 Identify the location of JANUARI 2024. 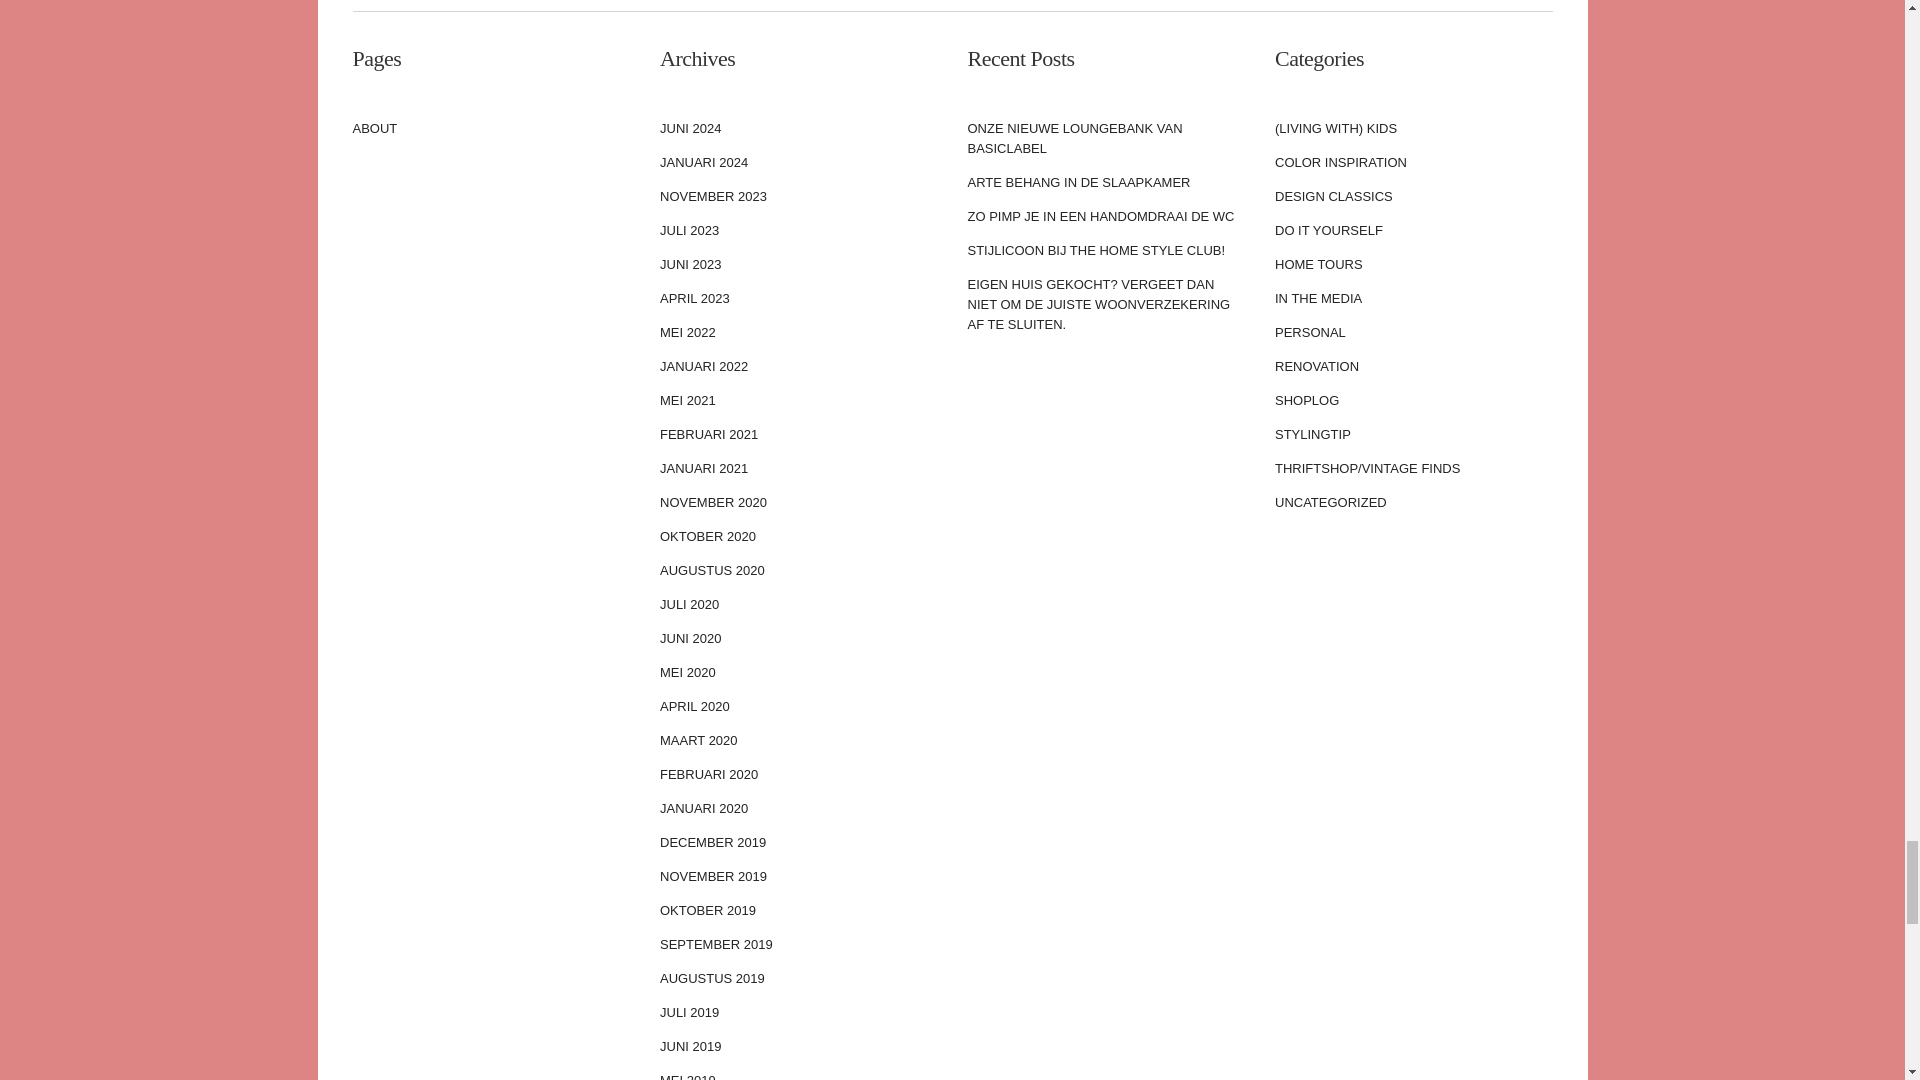
(799, 162).